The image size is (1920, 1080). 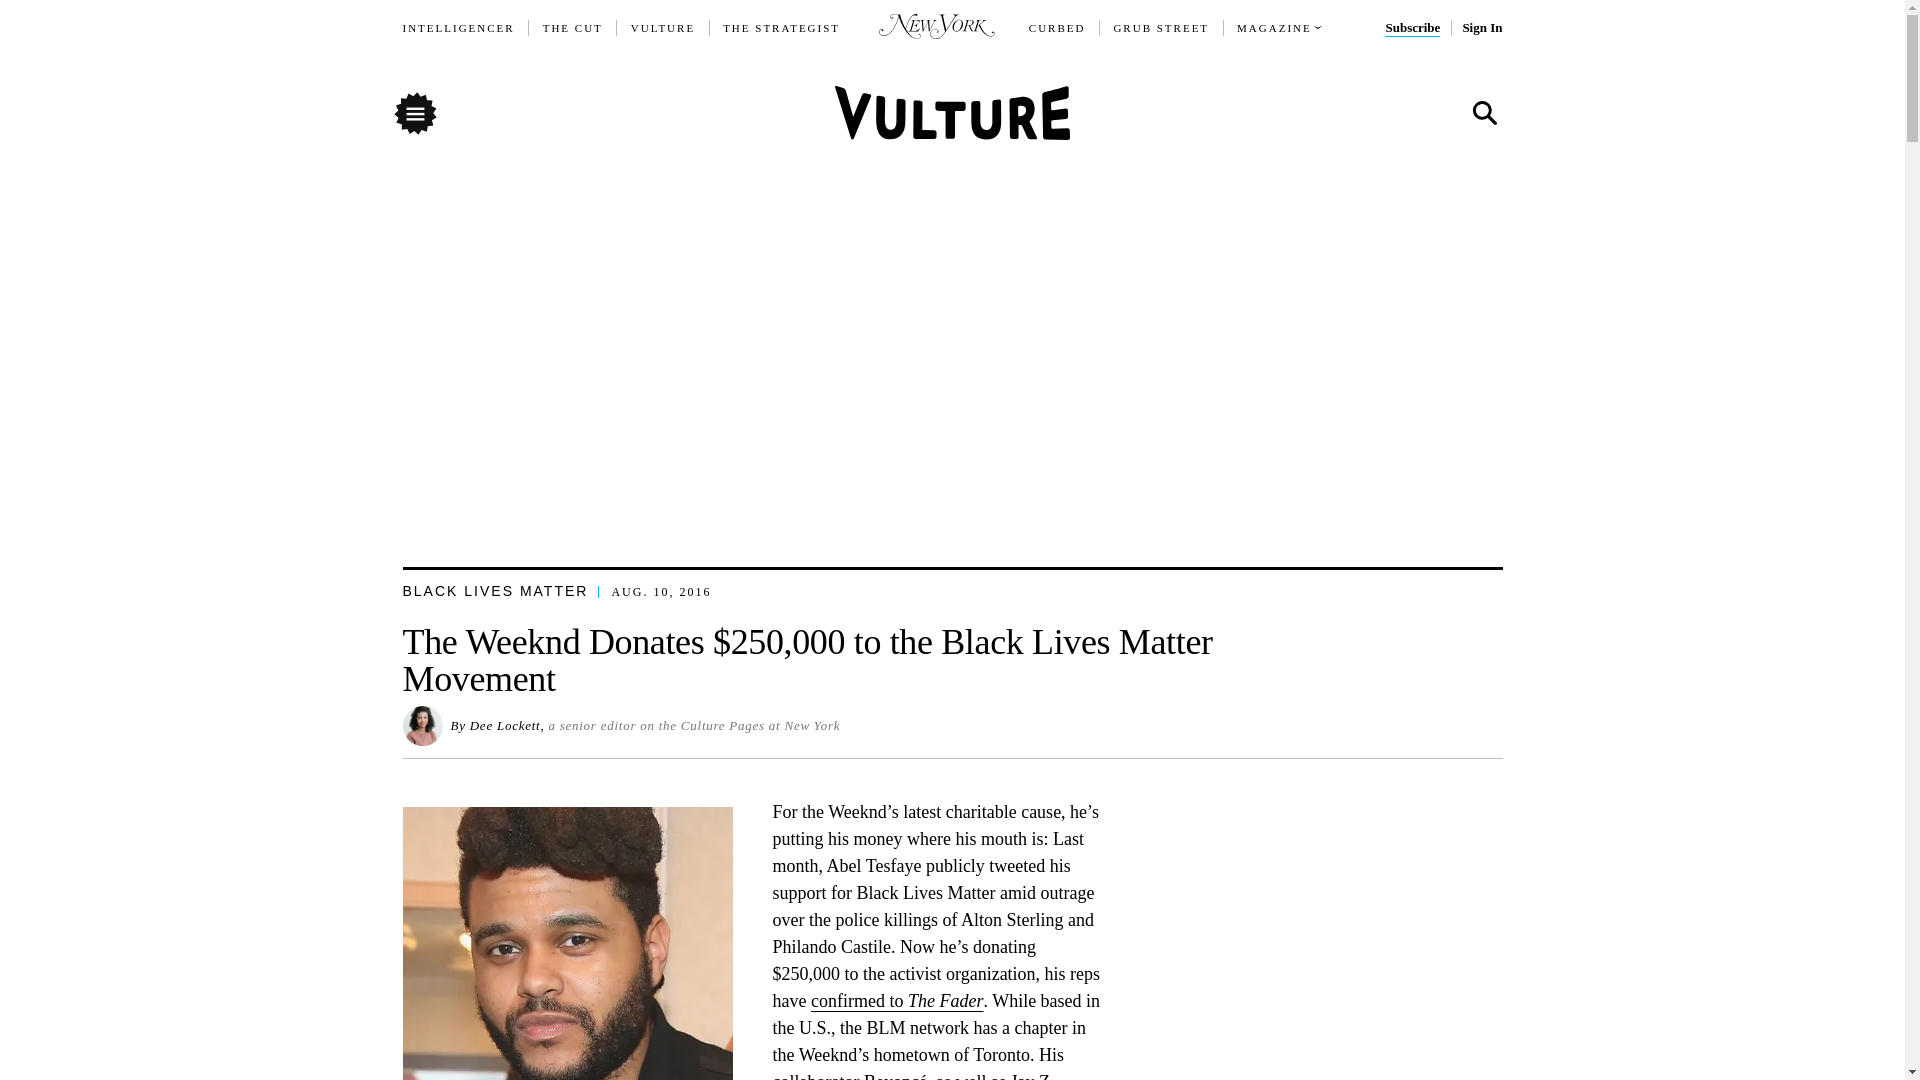 I want to click on THE STRATEGIST, so click(x=782, y=28).